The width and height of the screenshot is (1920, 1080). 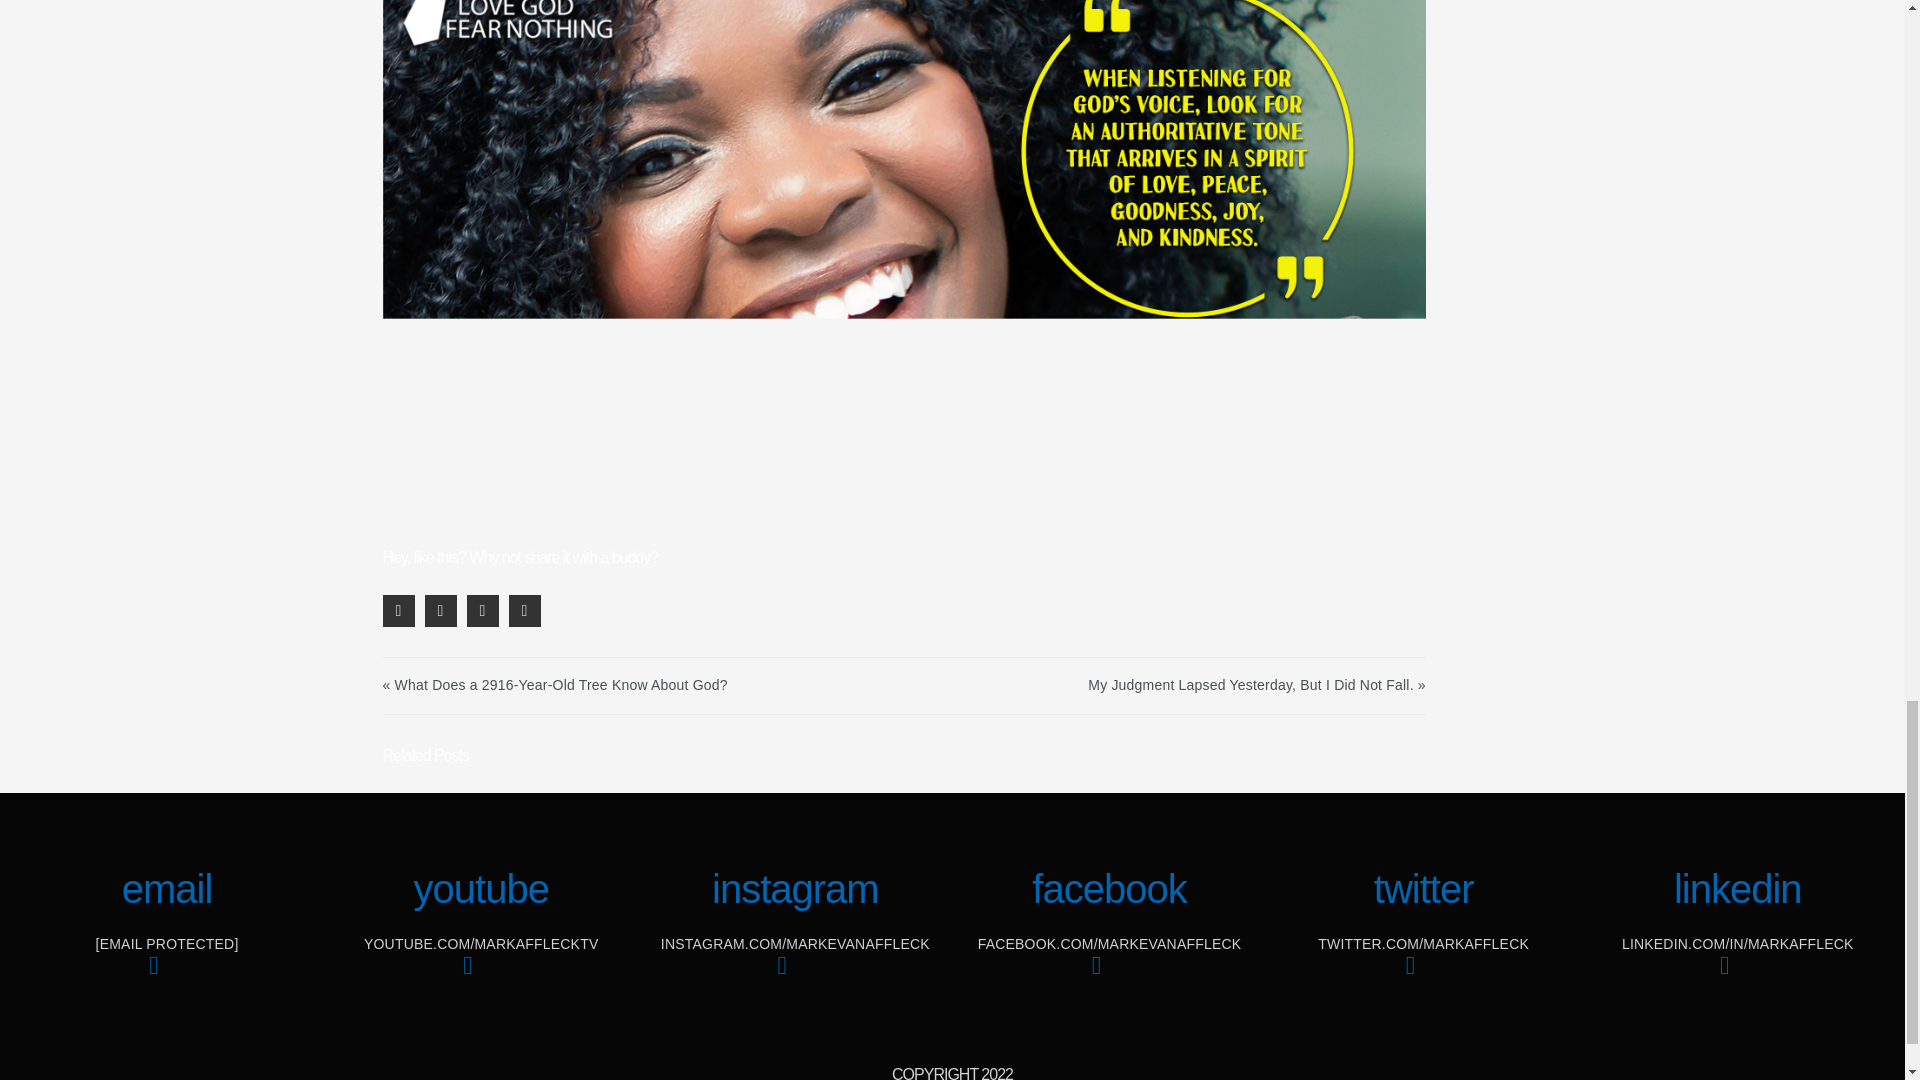 I want to click on Facebook, so click(x=1108, y=978).